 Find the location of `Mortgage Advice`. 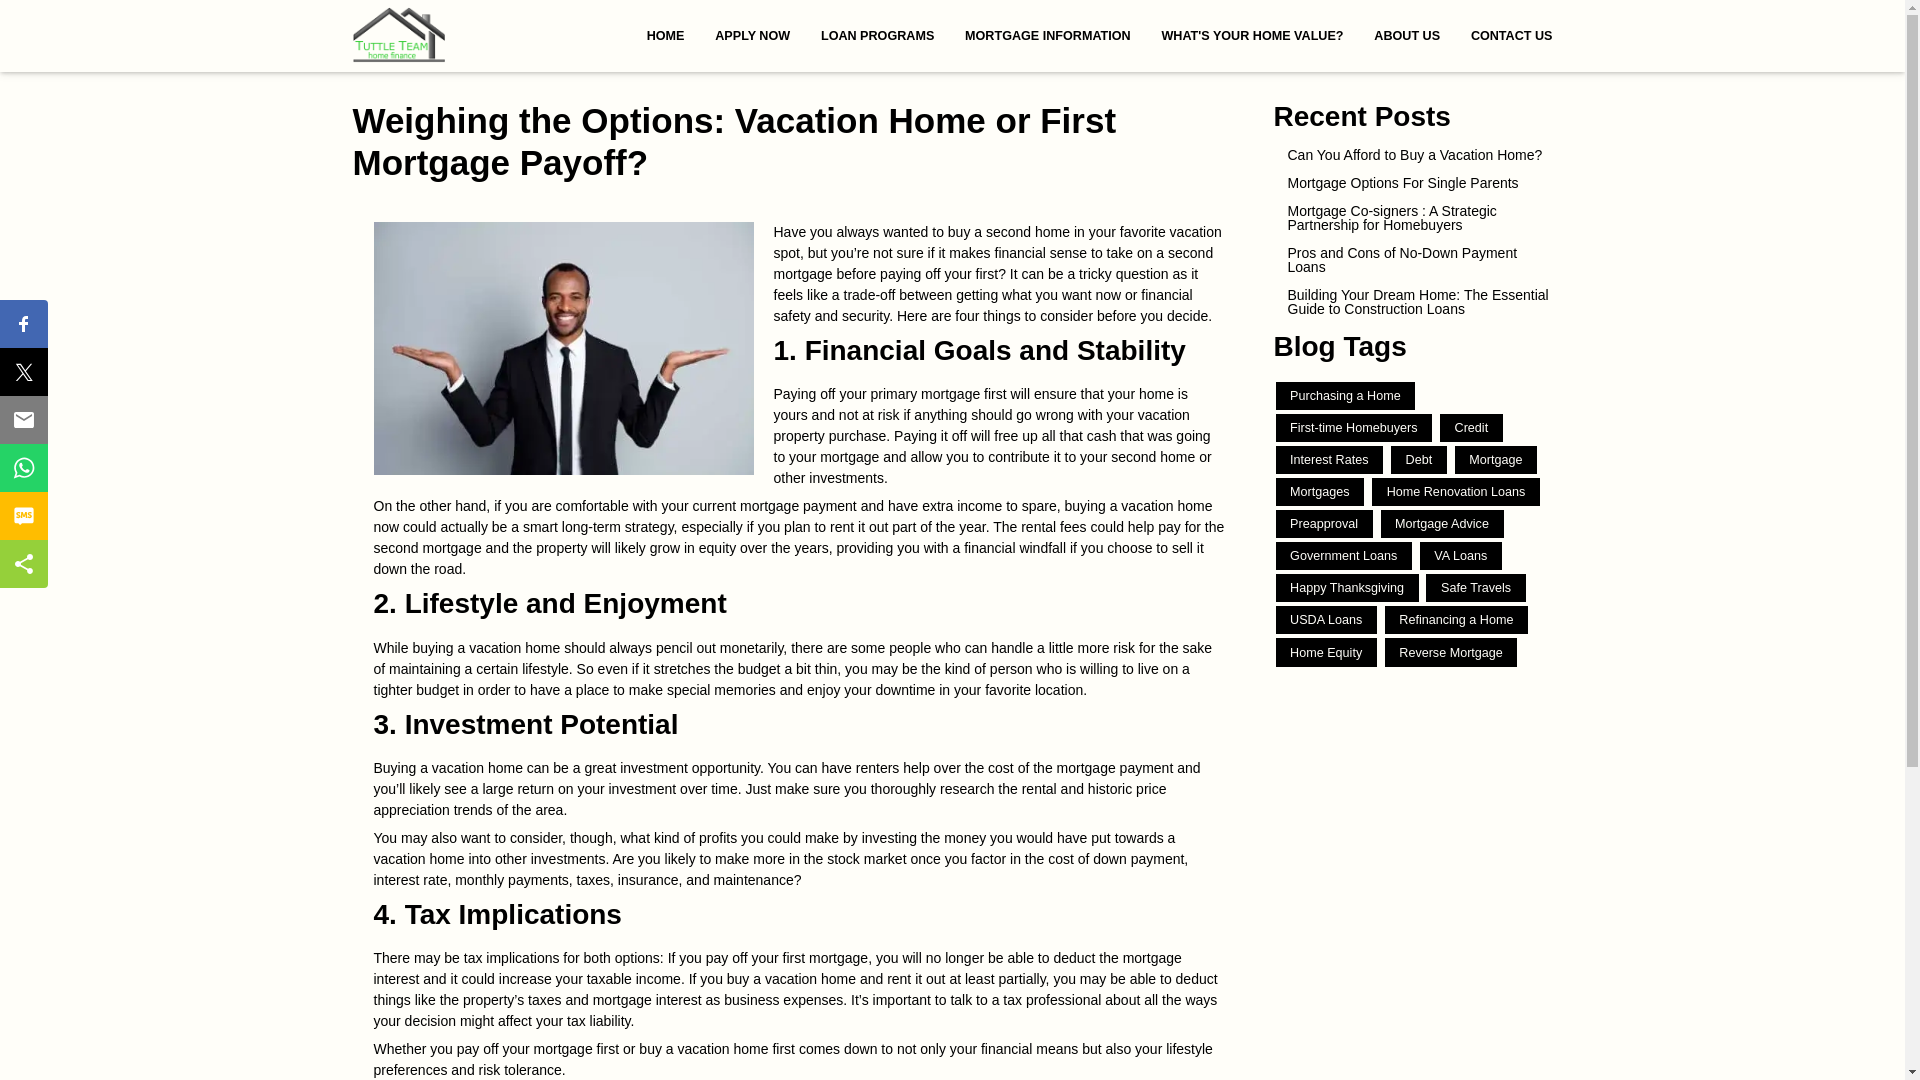

Mortgage Advice is located at coordinates (1442, 523).